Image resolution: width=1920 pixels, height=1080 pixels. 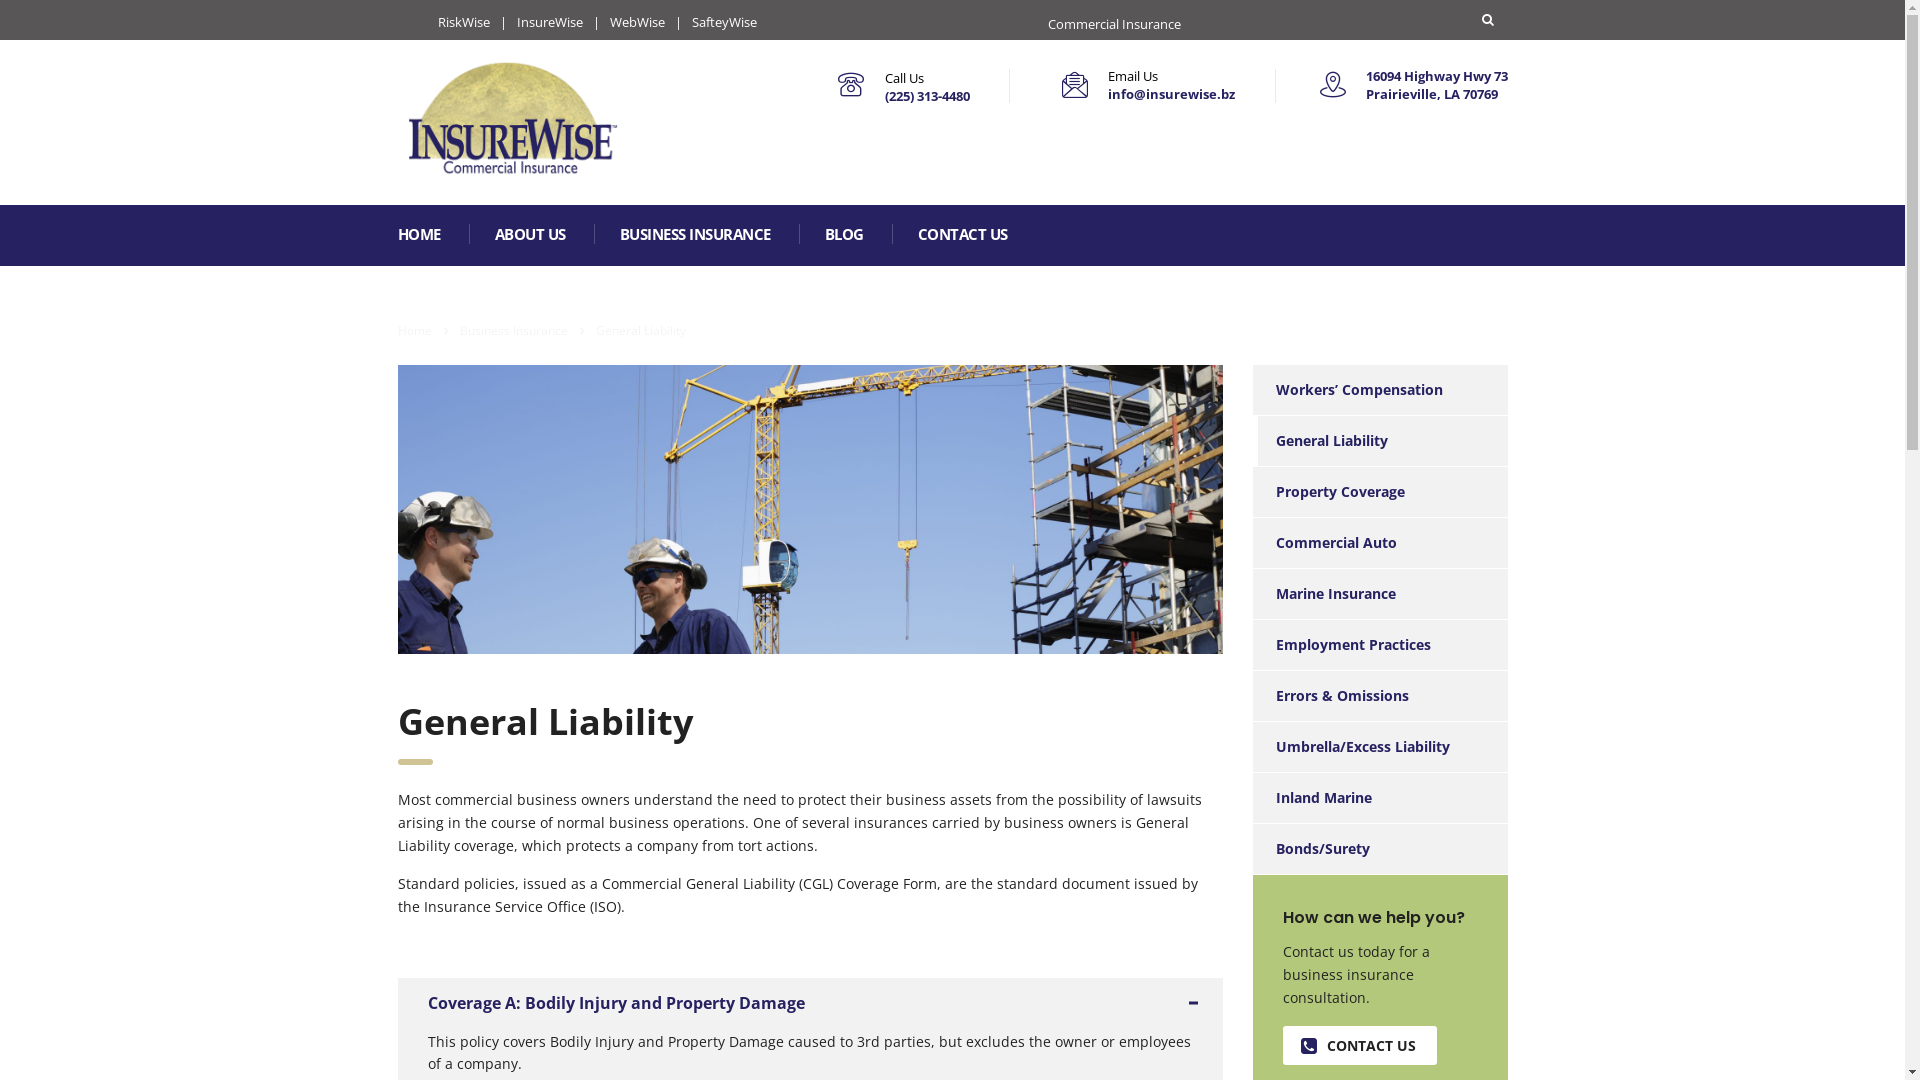 What do you see at coordinates (1350, 747) in the screenshot?
I see `Umbrella/Excess Liability` at bounding box center [1350, 747].